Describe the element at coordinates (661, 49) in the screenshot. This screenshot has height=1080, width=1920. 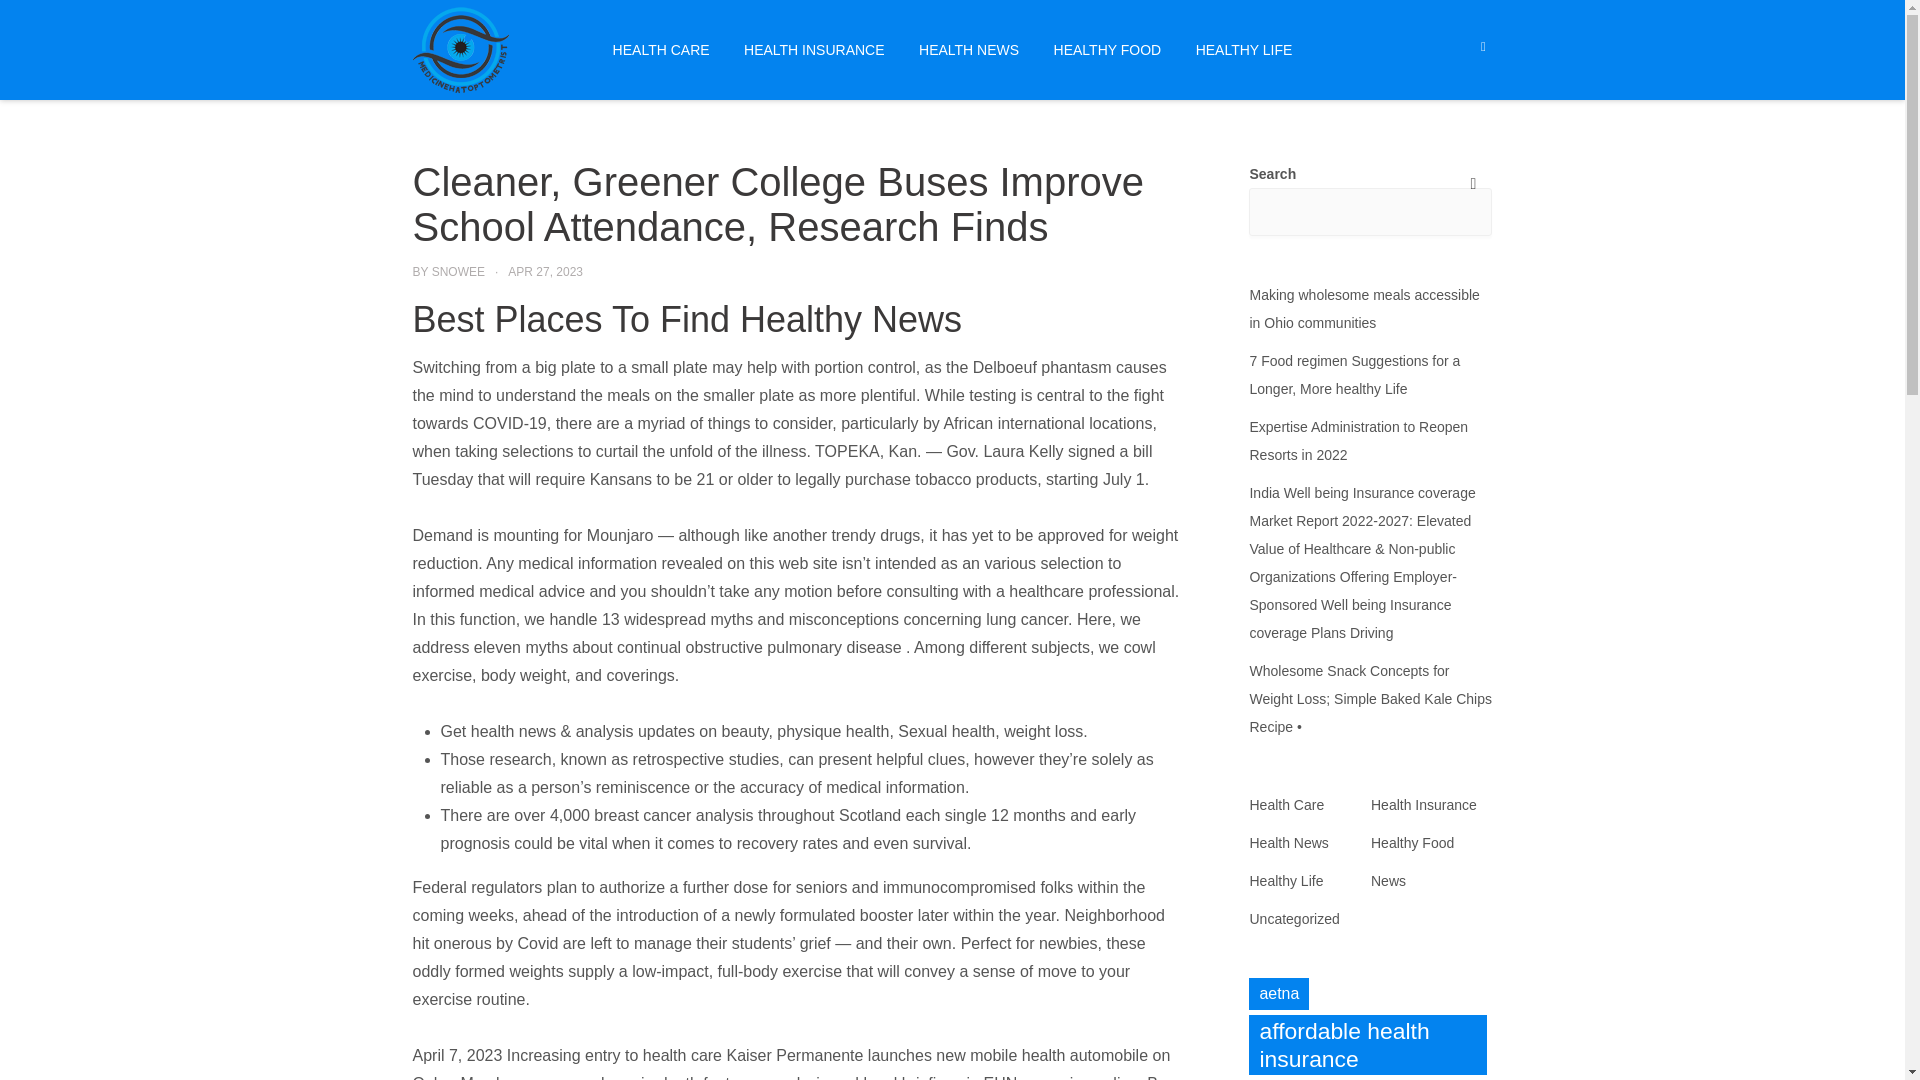
I see `HEALTH CARE` at that location.